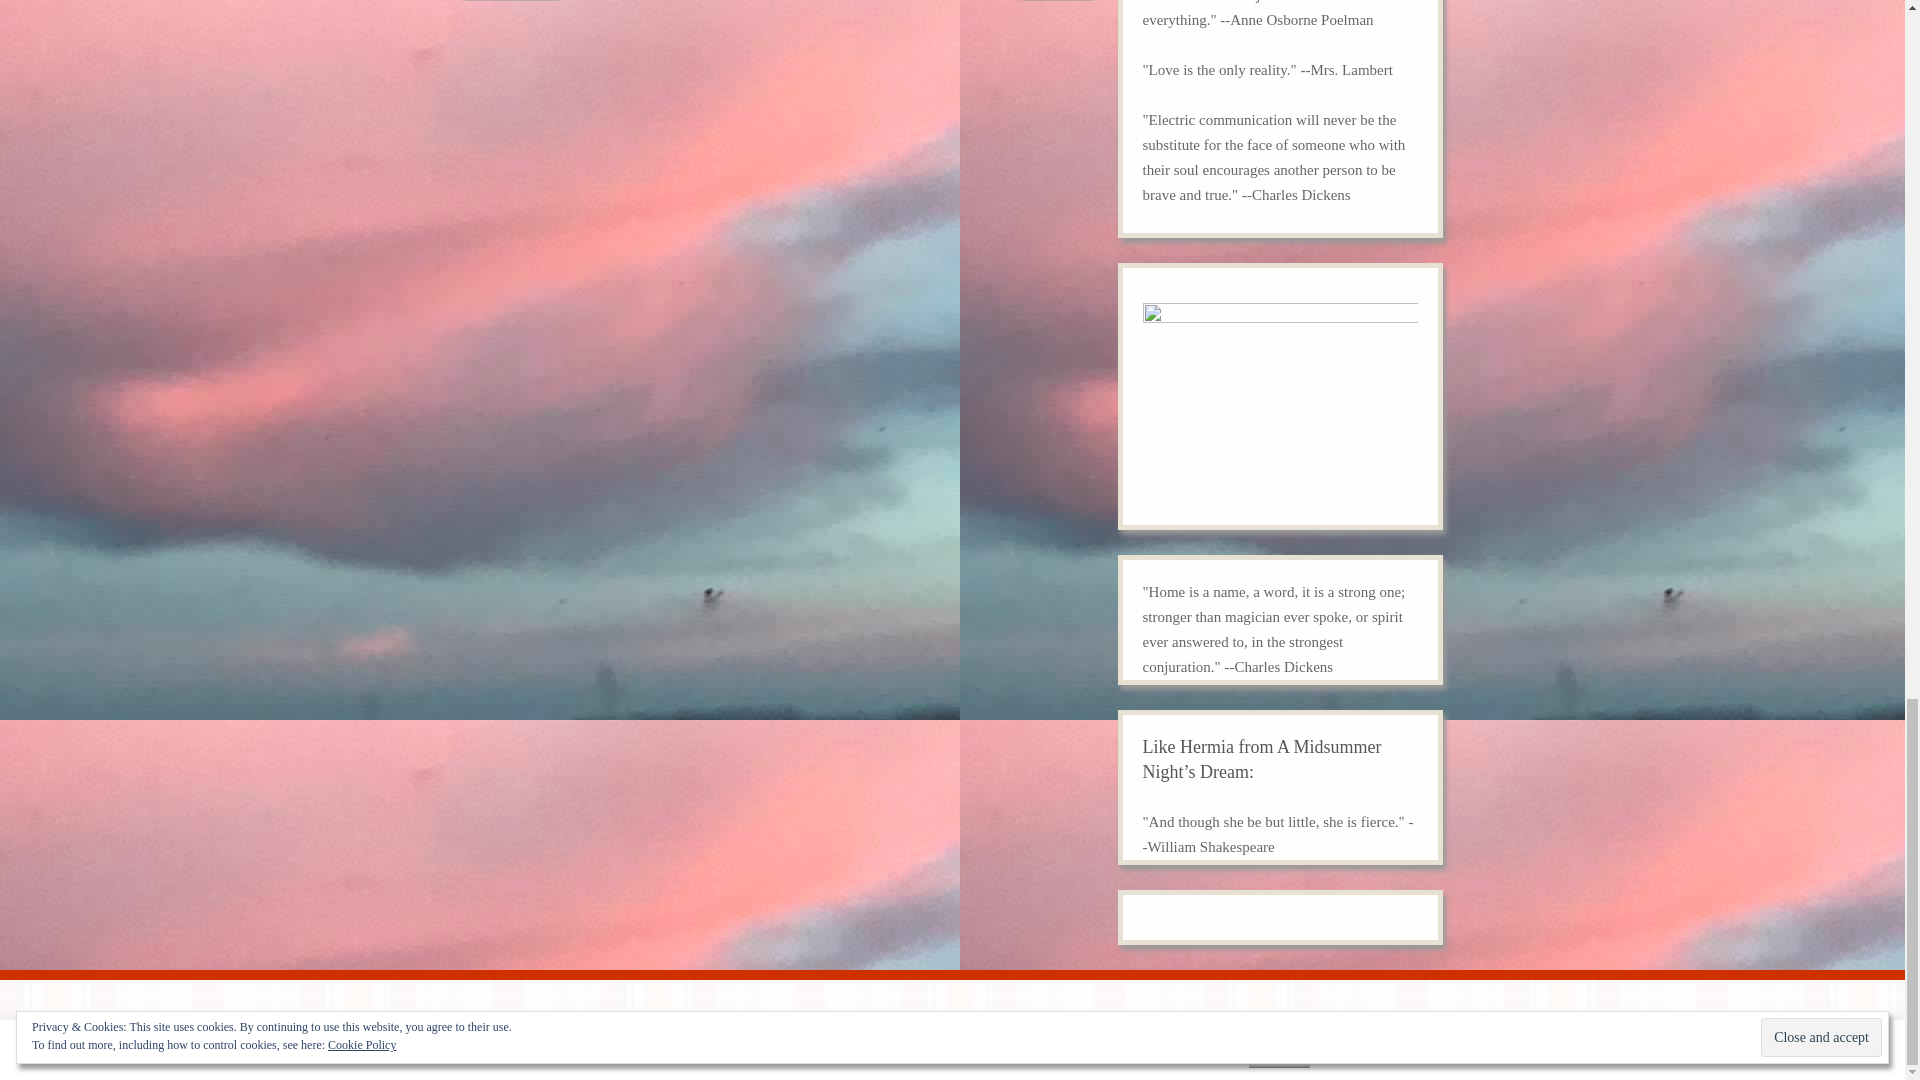  Describe the element at coordinates (1298, 1028) in the screenshot. I see `WordPress` at that location.